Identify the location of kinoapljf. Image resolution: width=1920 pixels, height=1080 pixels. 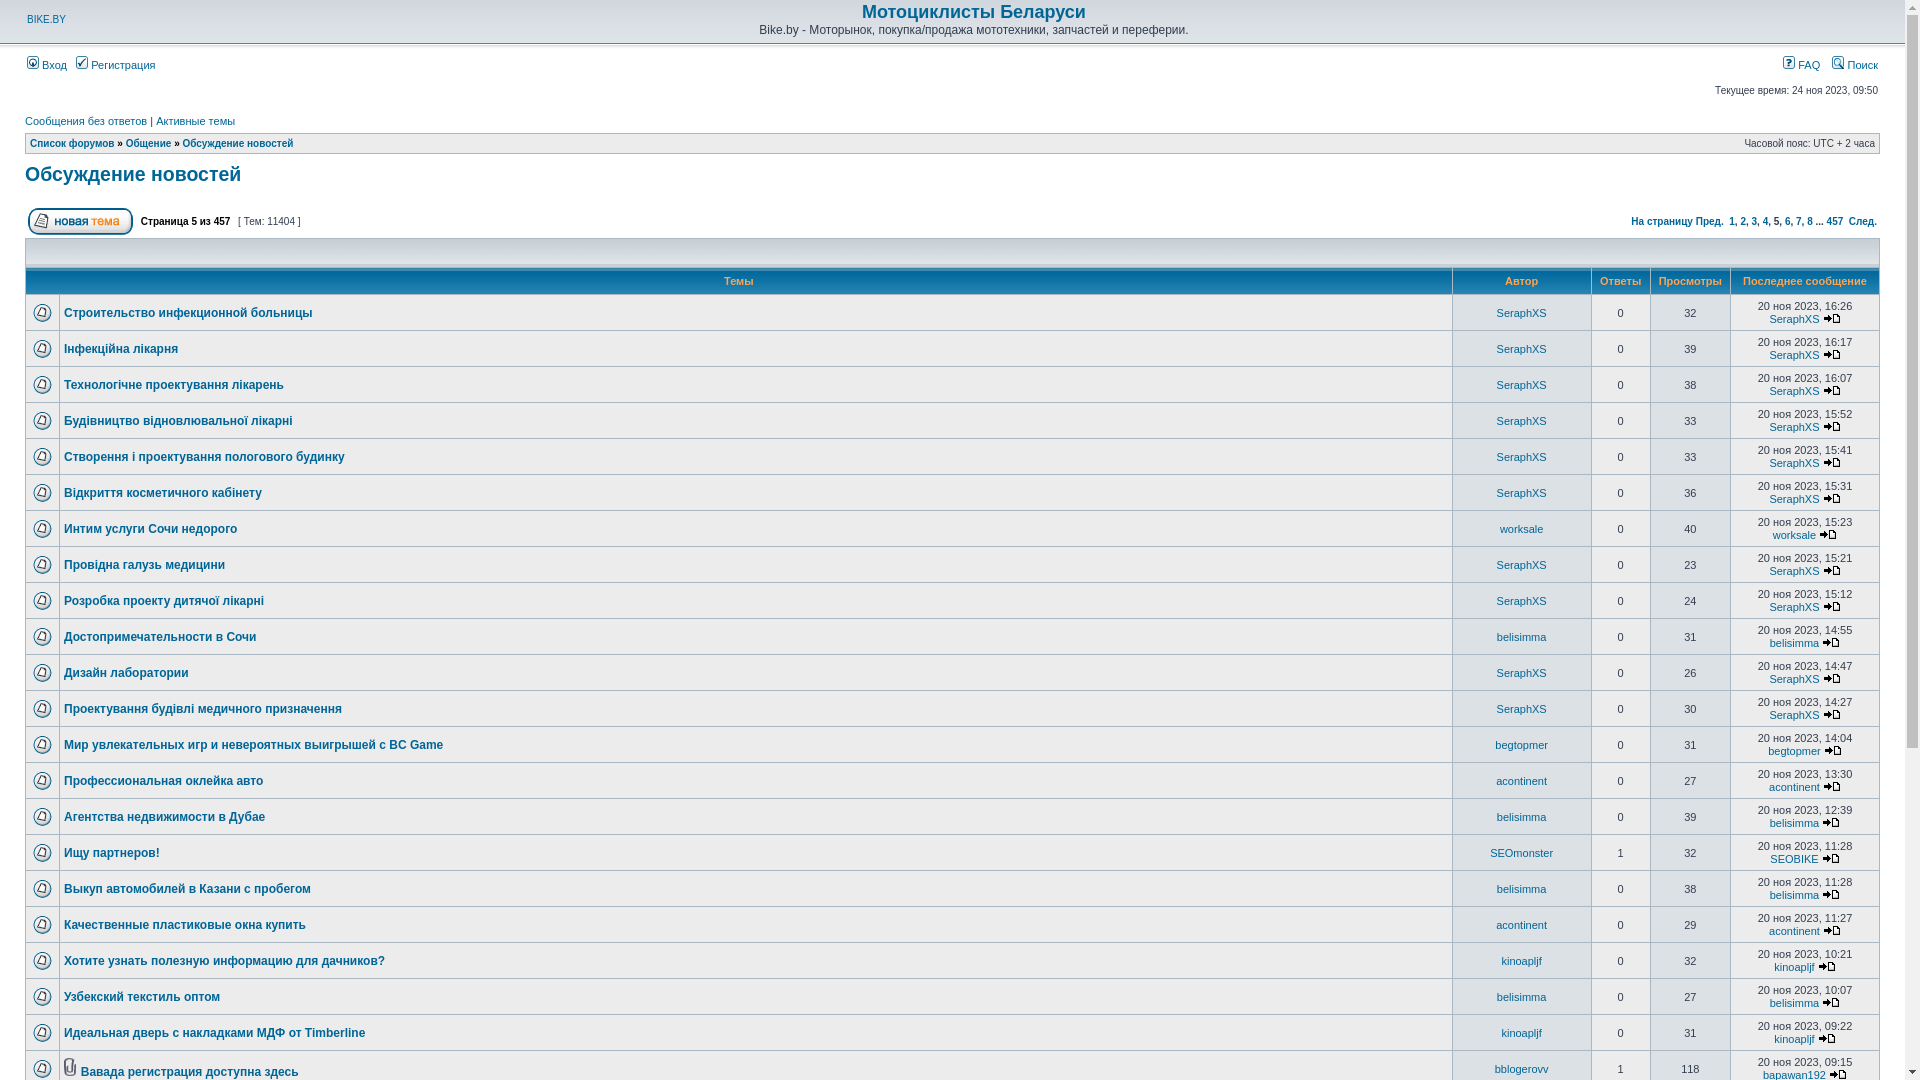
(1521, 1032).